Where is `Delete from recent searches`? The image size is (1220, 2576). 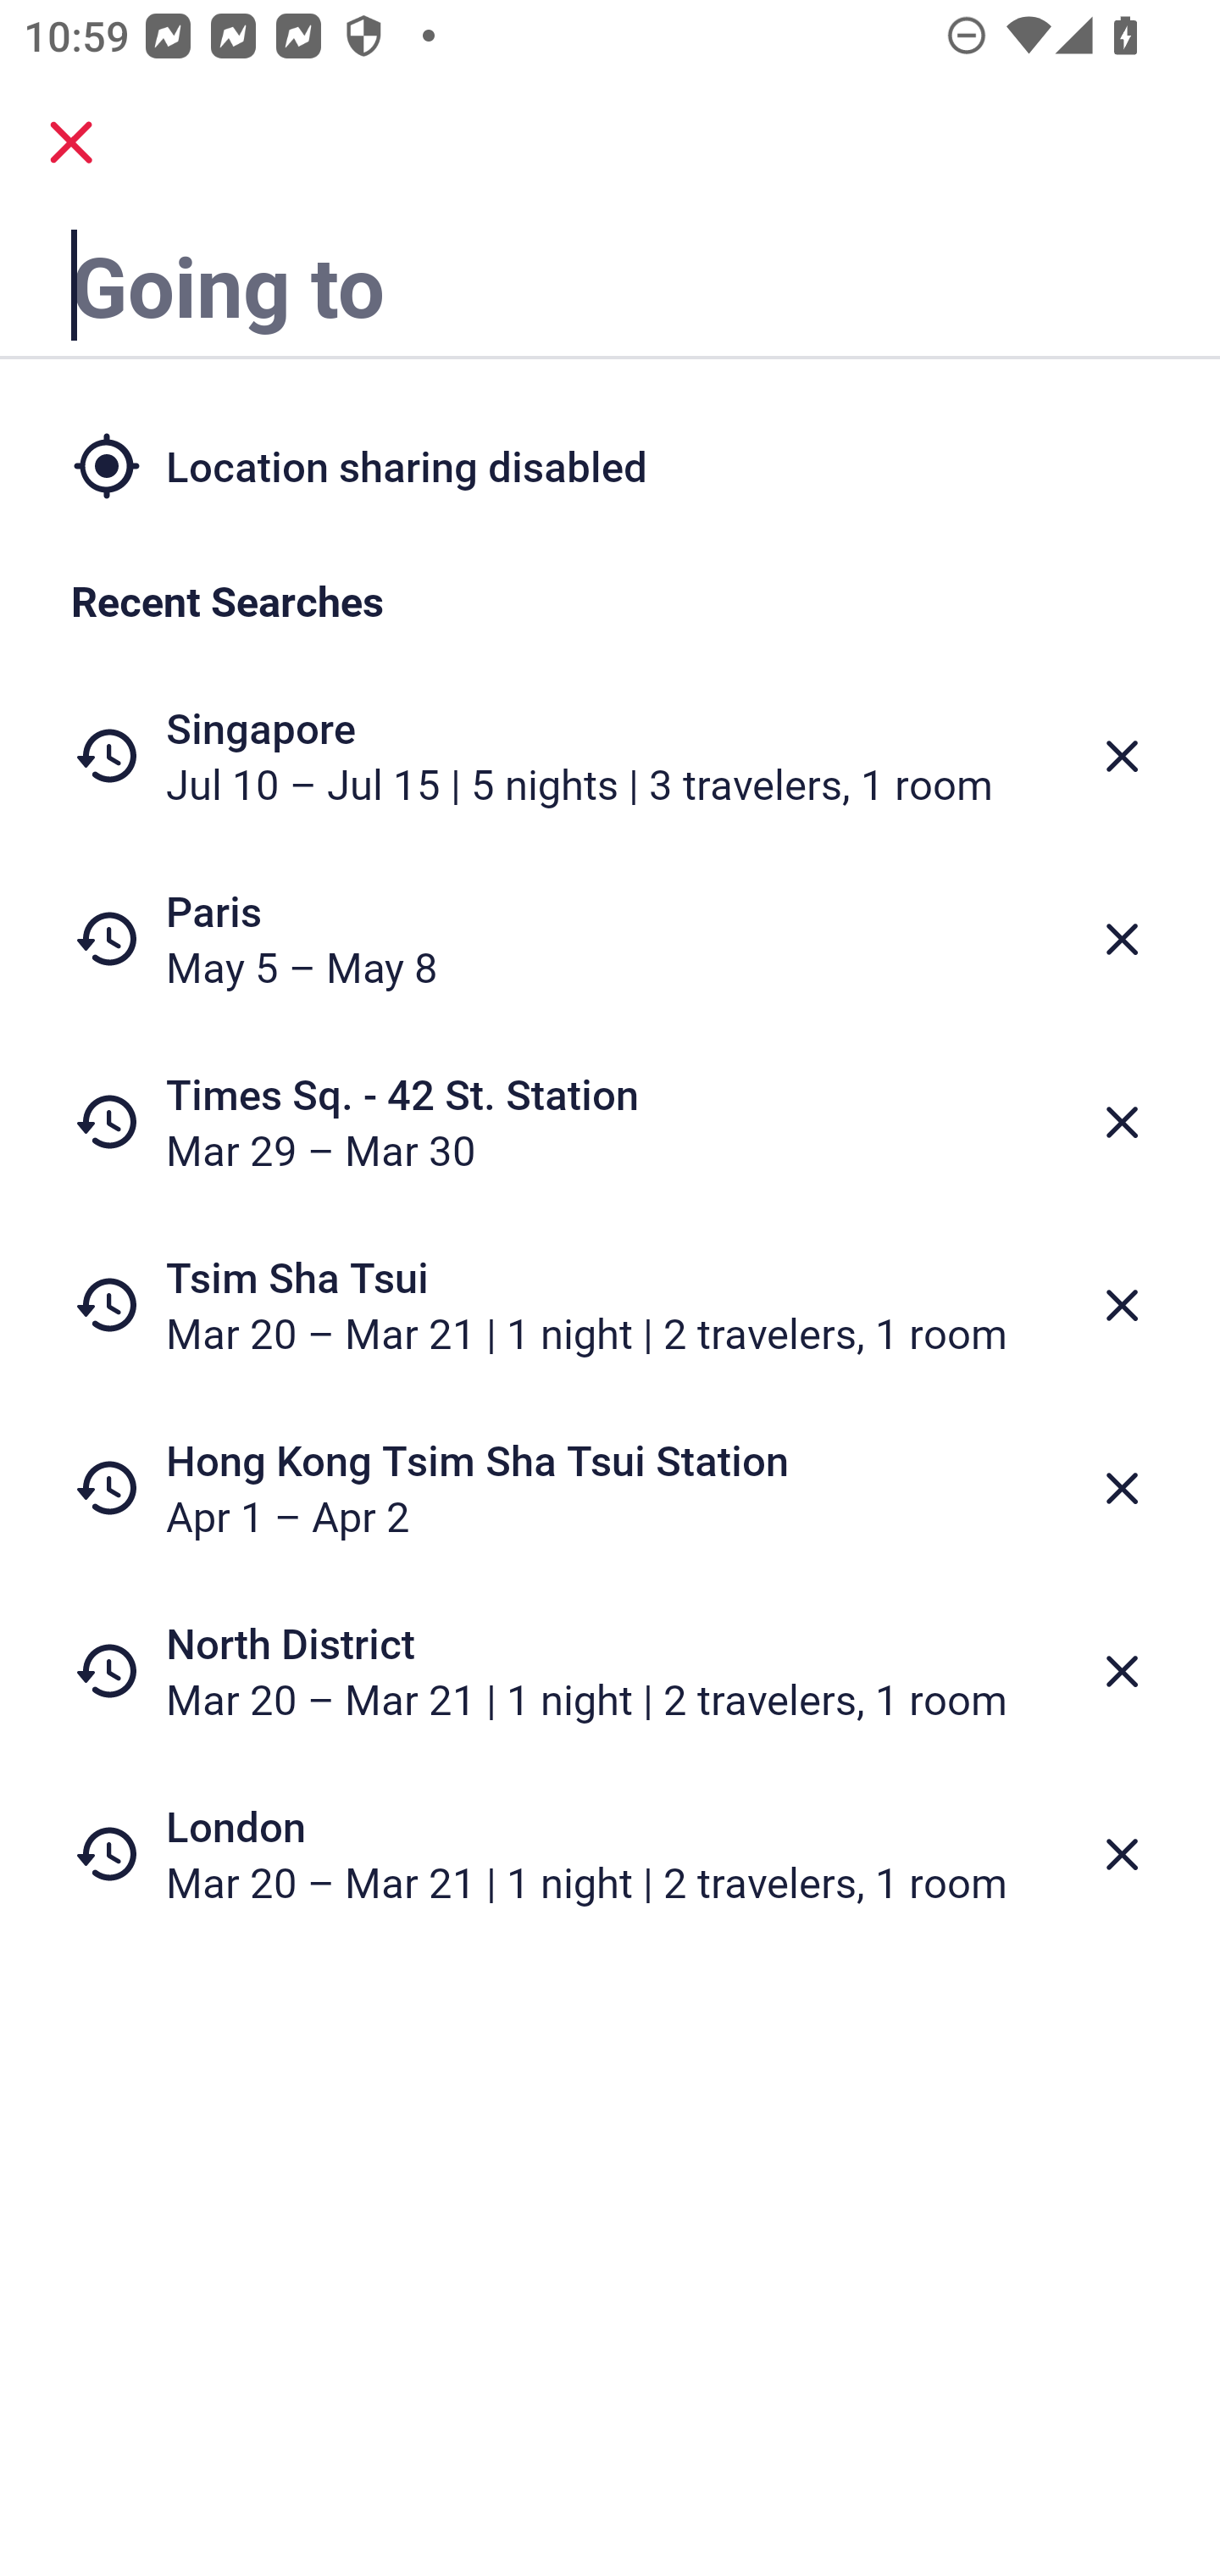 Delete from recent searches is located at coordinates (1122, 1671).